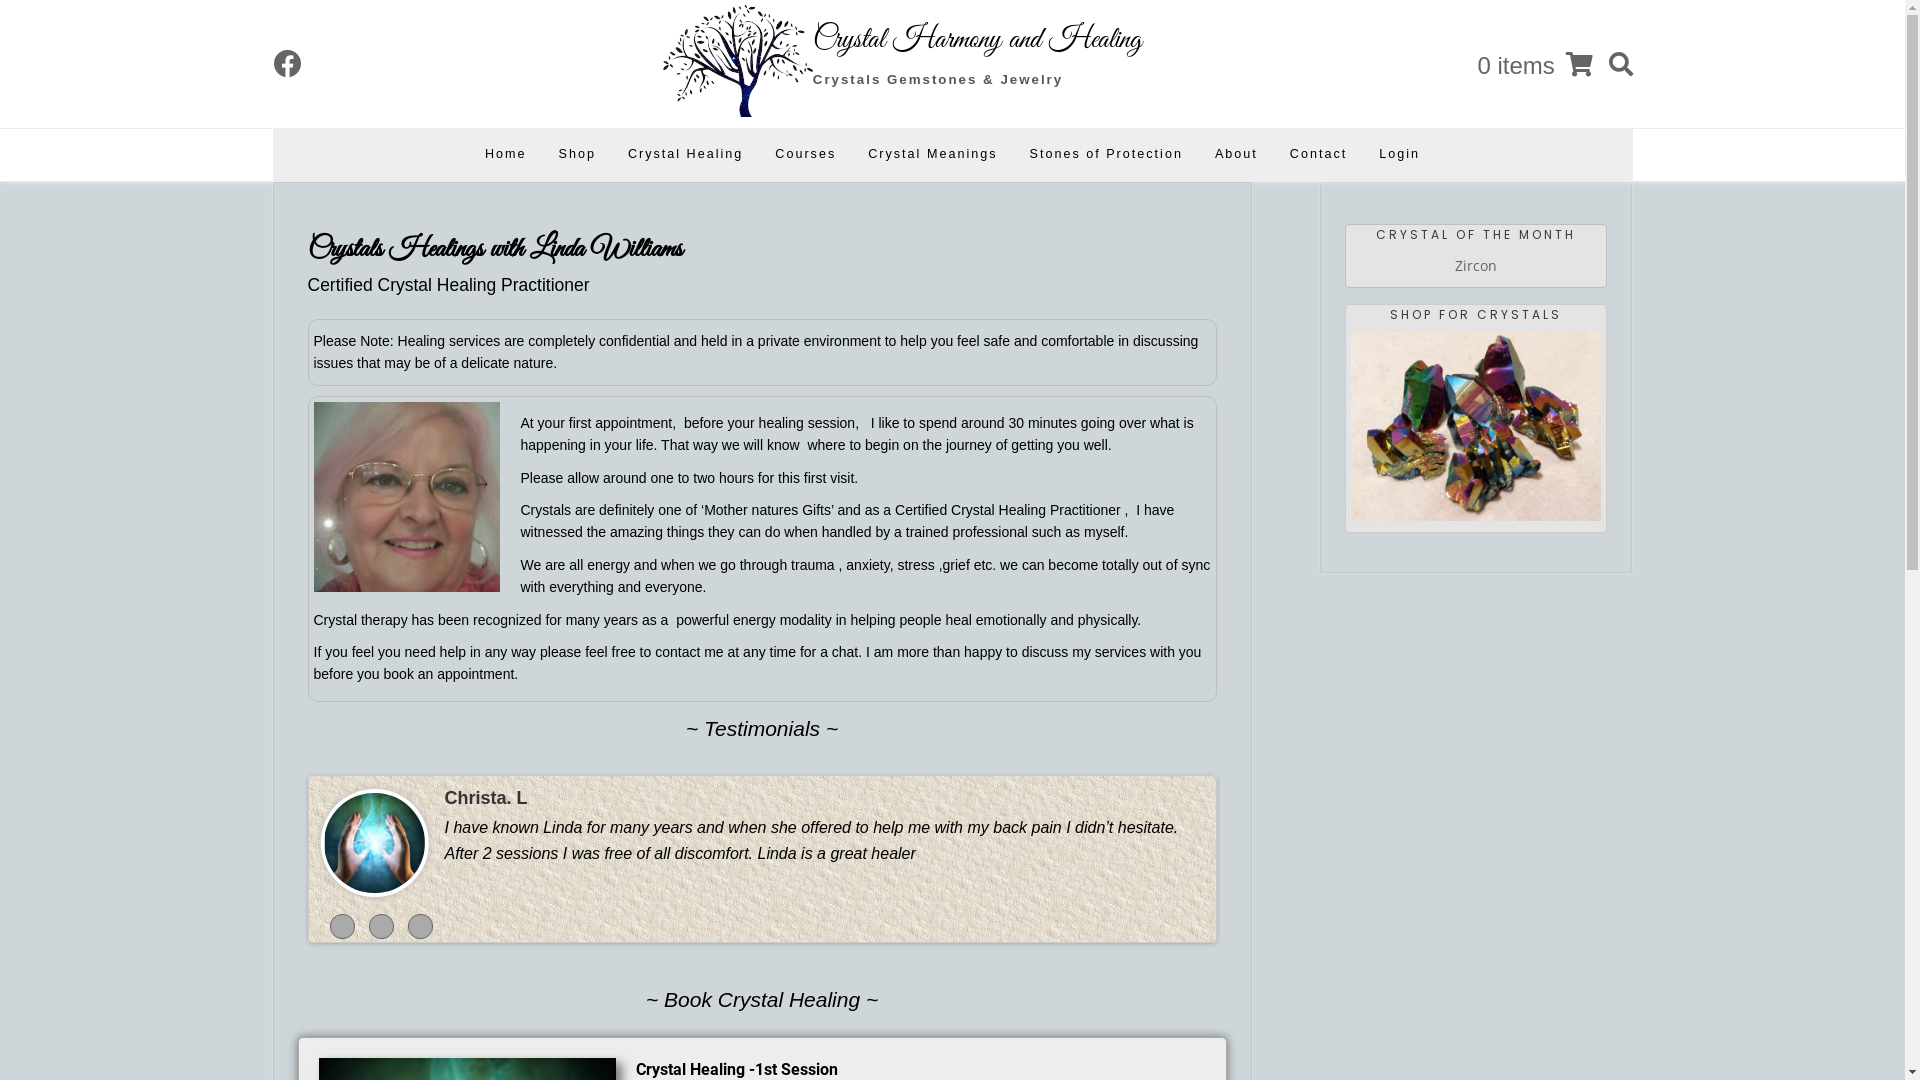 The image size is (1920, 1080). I want to click on Login, so click(1400, 155).